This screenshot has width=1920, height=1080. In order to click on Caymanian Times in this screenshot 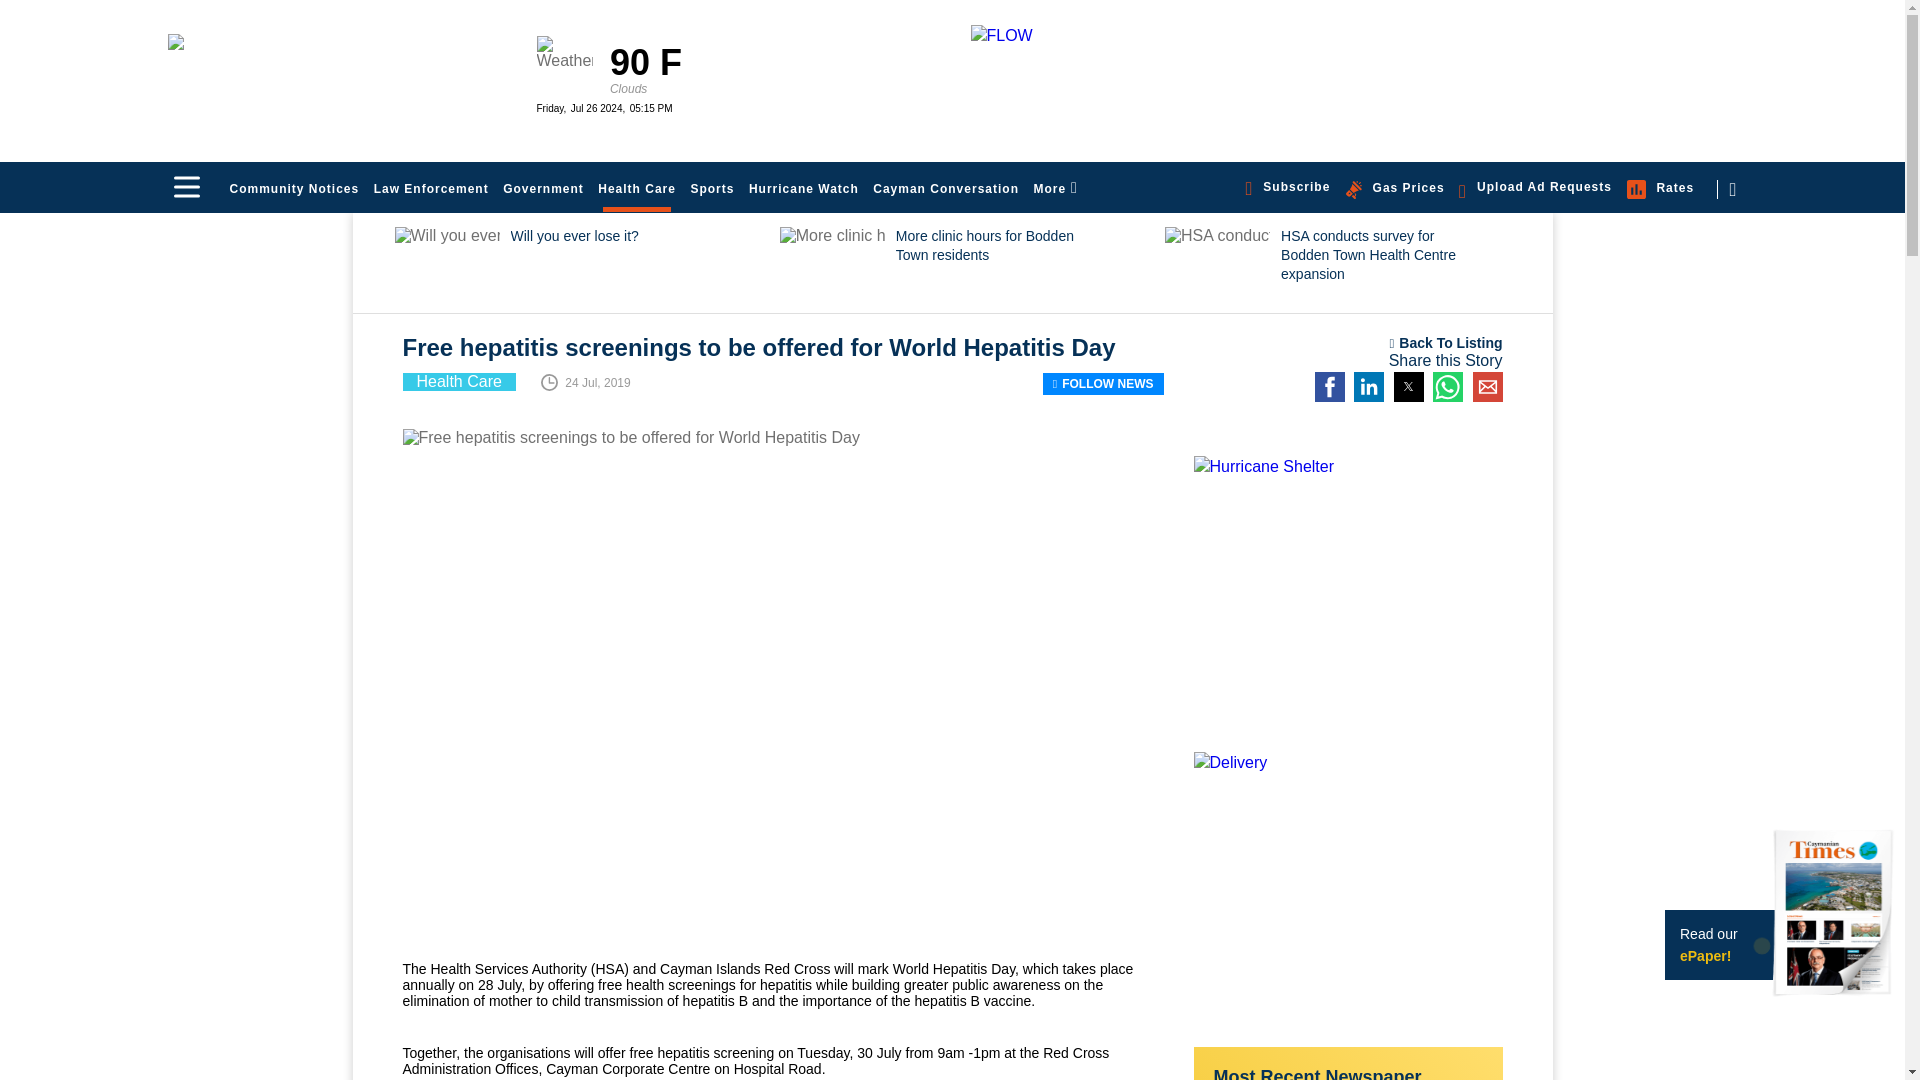, I will do `click(340, 74)`.